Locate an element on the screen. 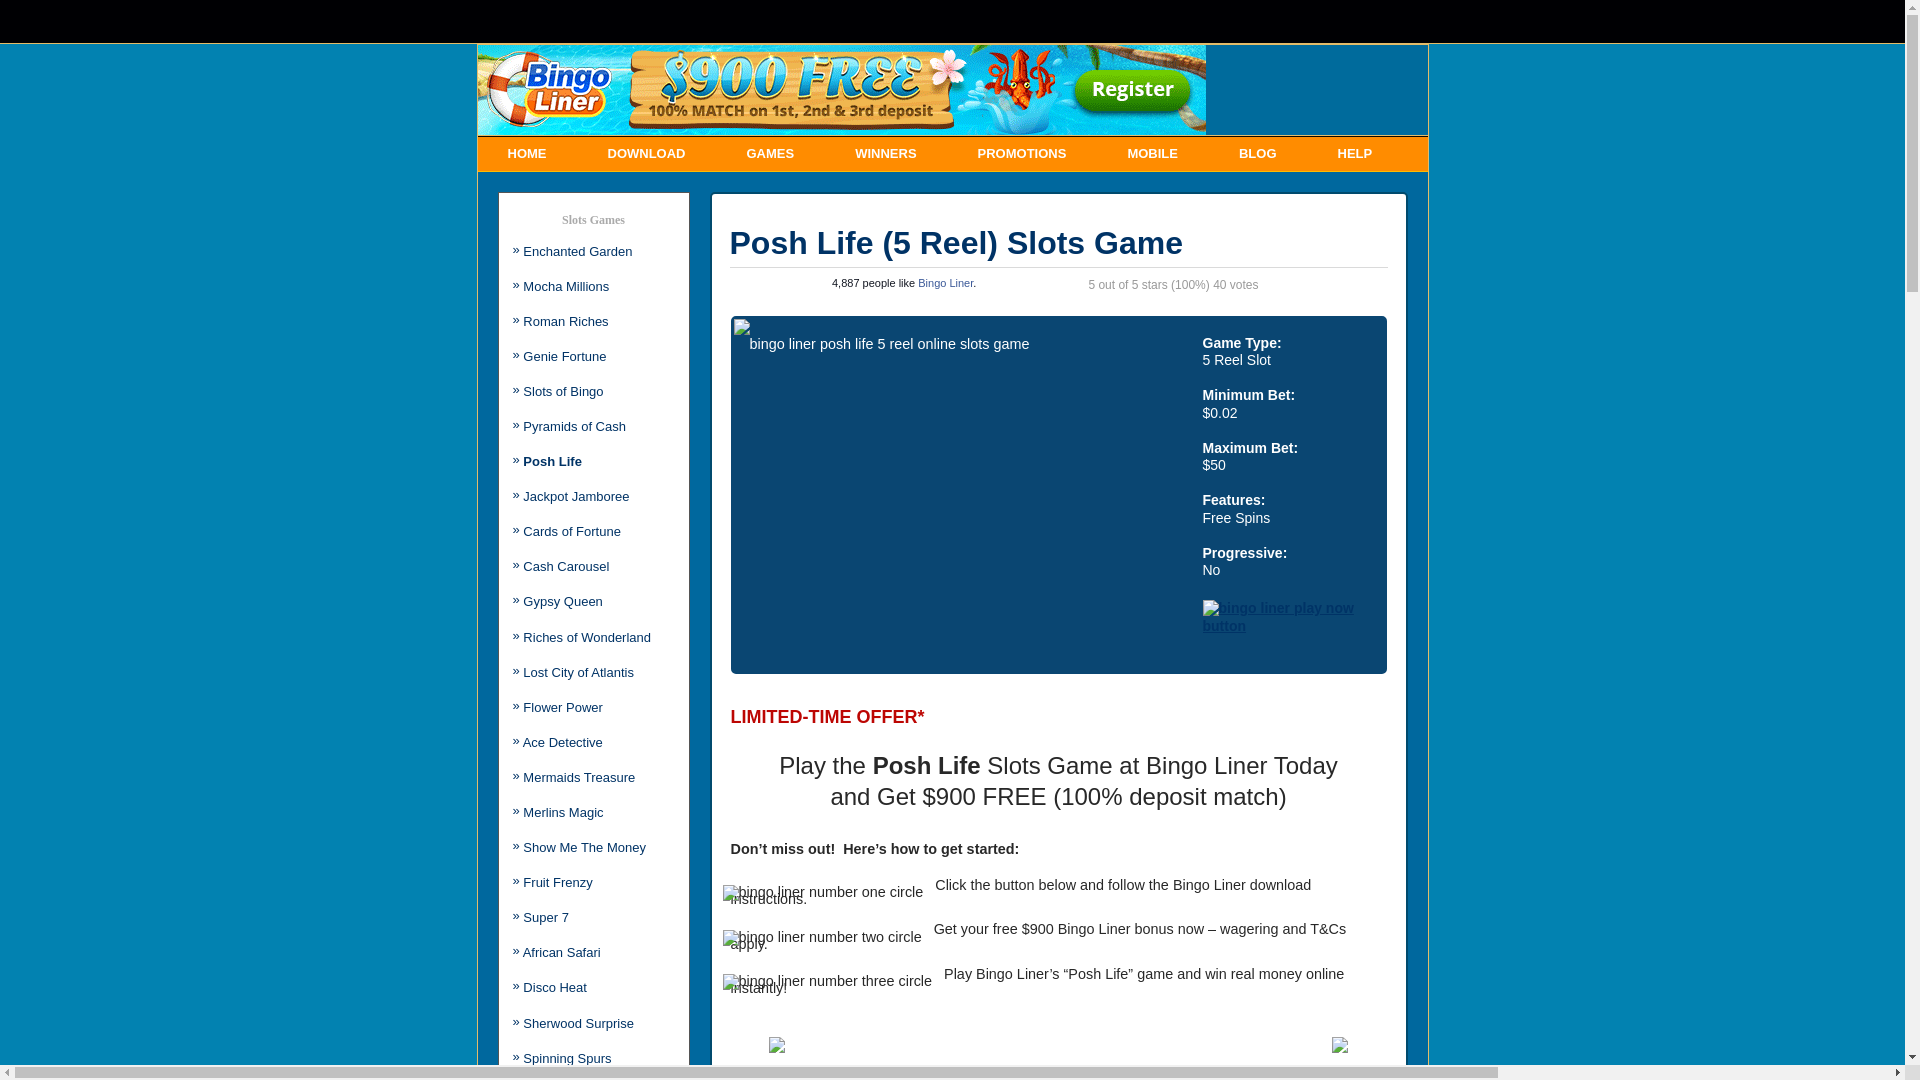  Mocha Millions is located at coordinates (566, 286).